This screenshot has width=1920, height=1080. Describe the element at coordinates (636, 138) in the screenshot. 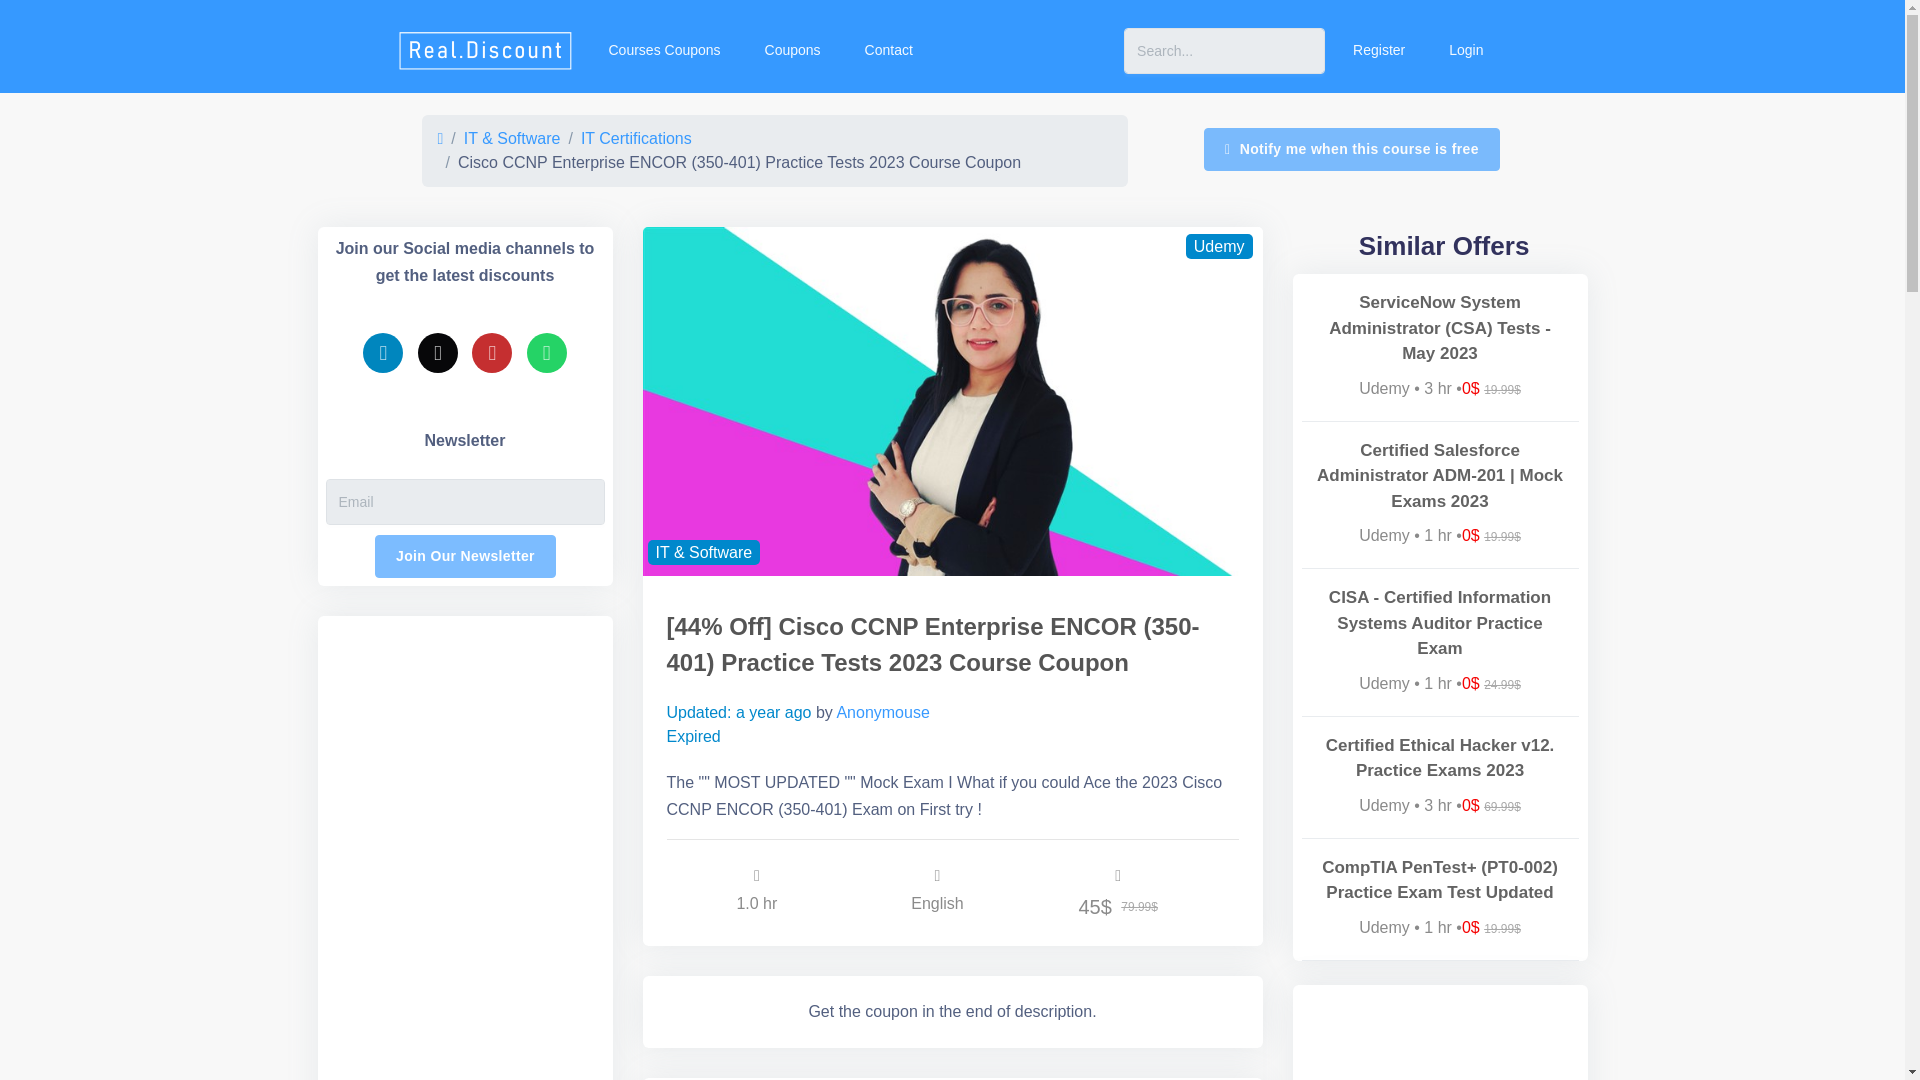

I see `IT Certifications` at that location.